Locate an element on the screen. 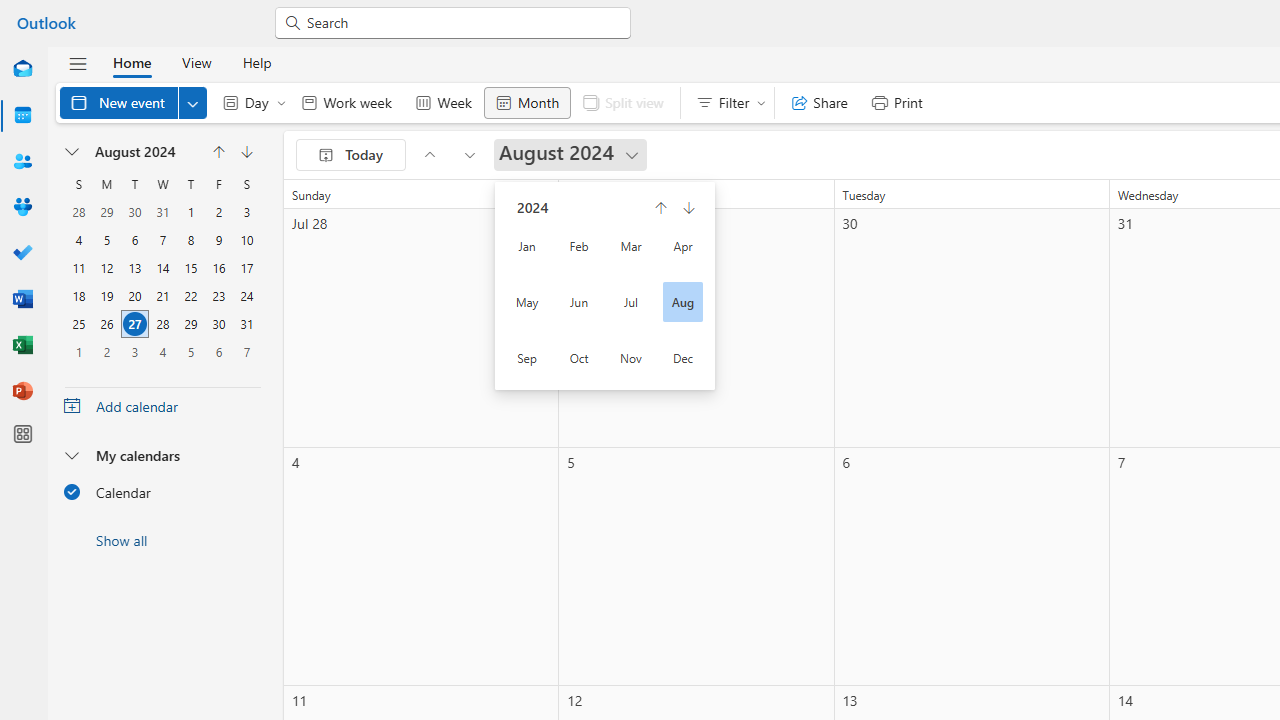  22, August, 2024 is located at coordinates (191, 296).